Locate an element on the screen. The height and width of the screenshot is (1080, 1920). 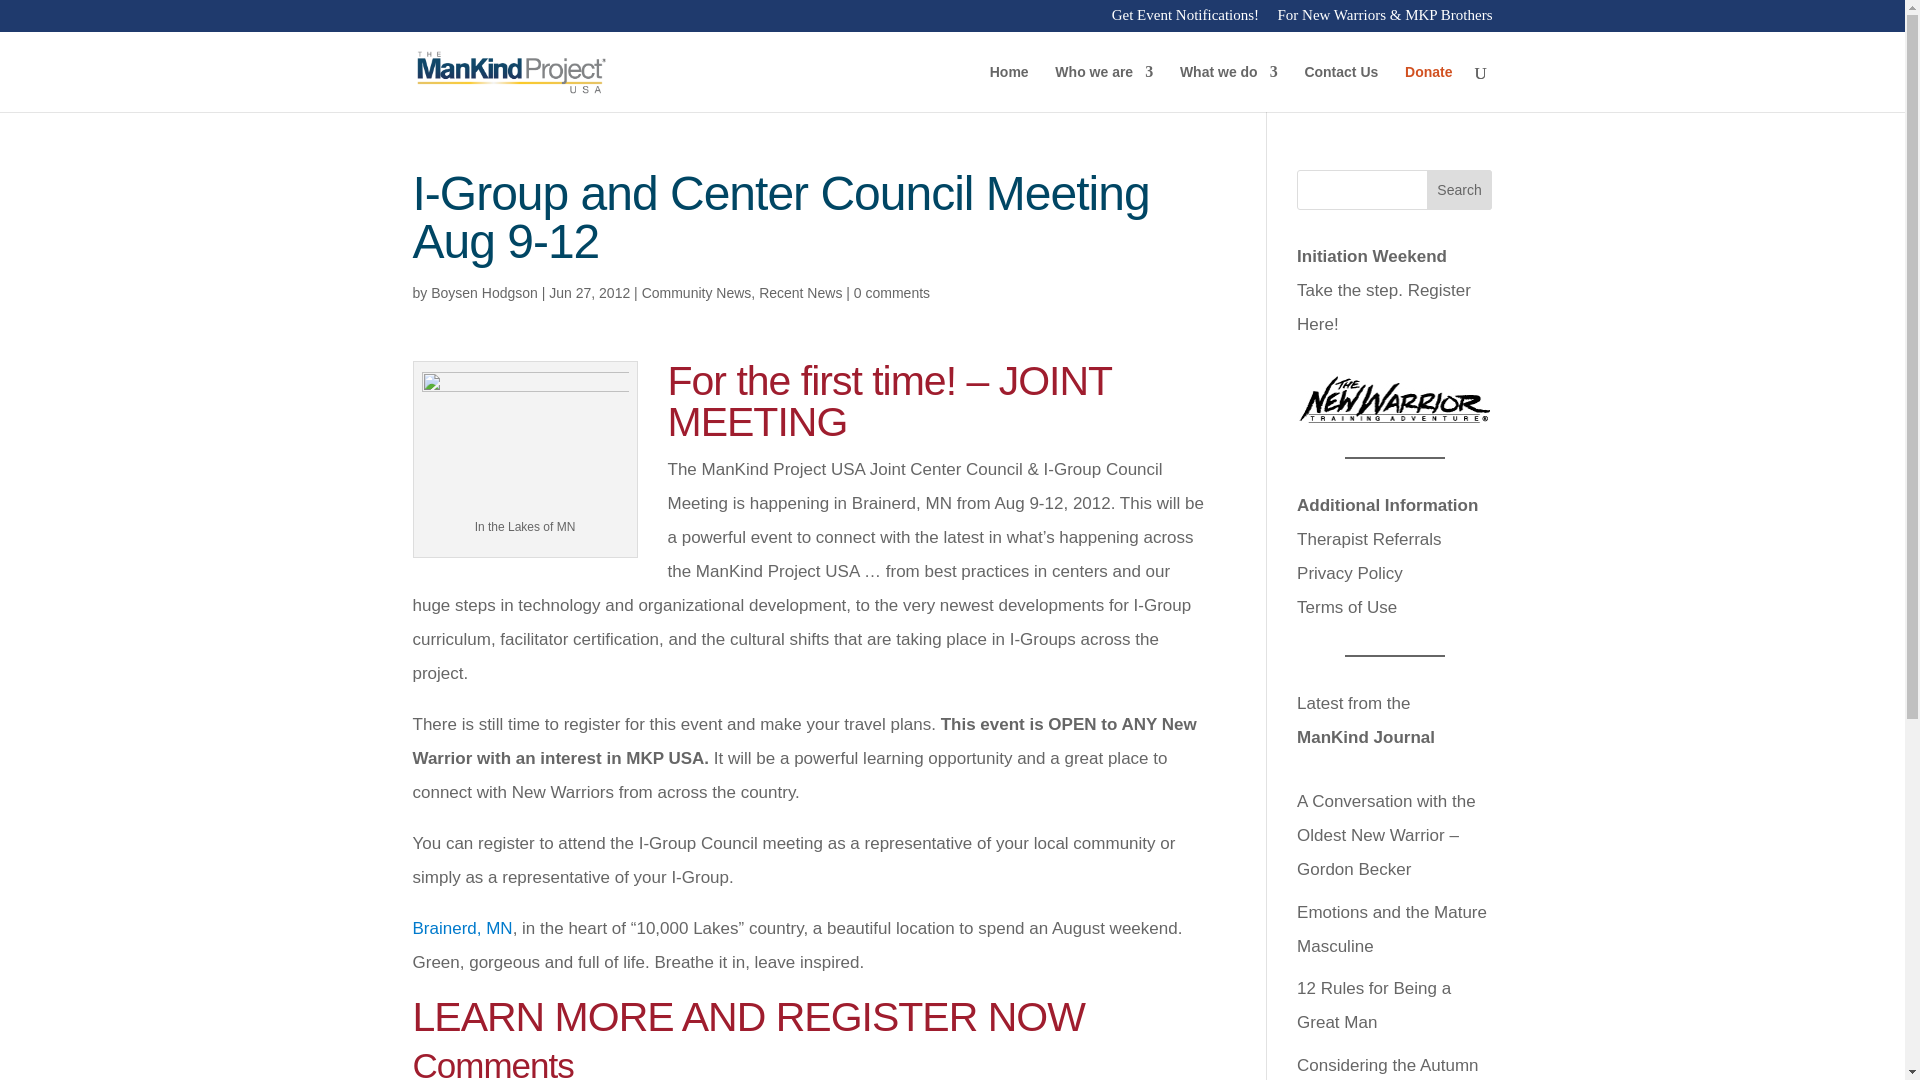
Search is located at coordinates (1460, 189).